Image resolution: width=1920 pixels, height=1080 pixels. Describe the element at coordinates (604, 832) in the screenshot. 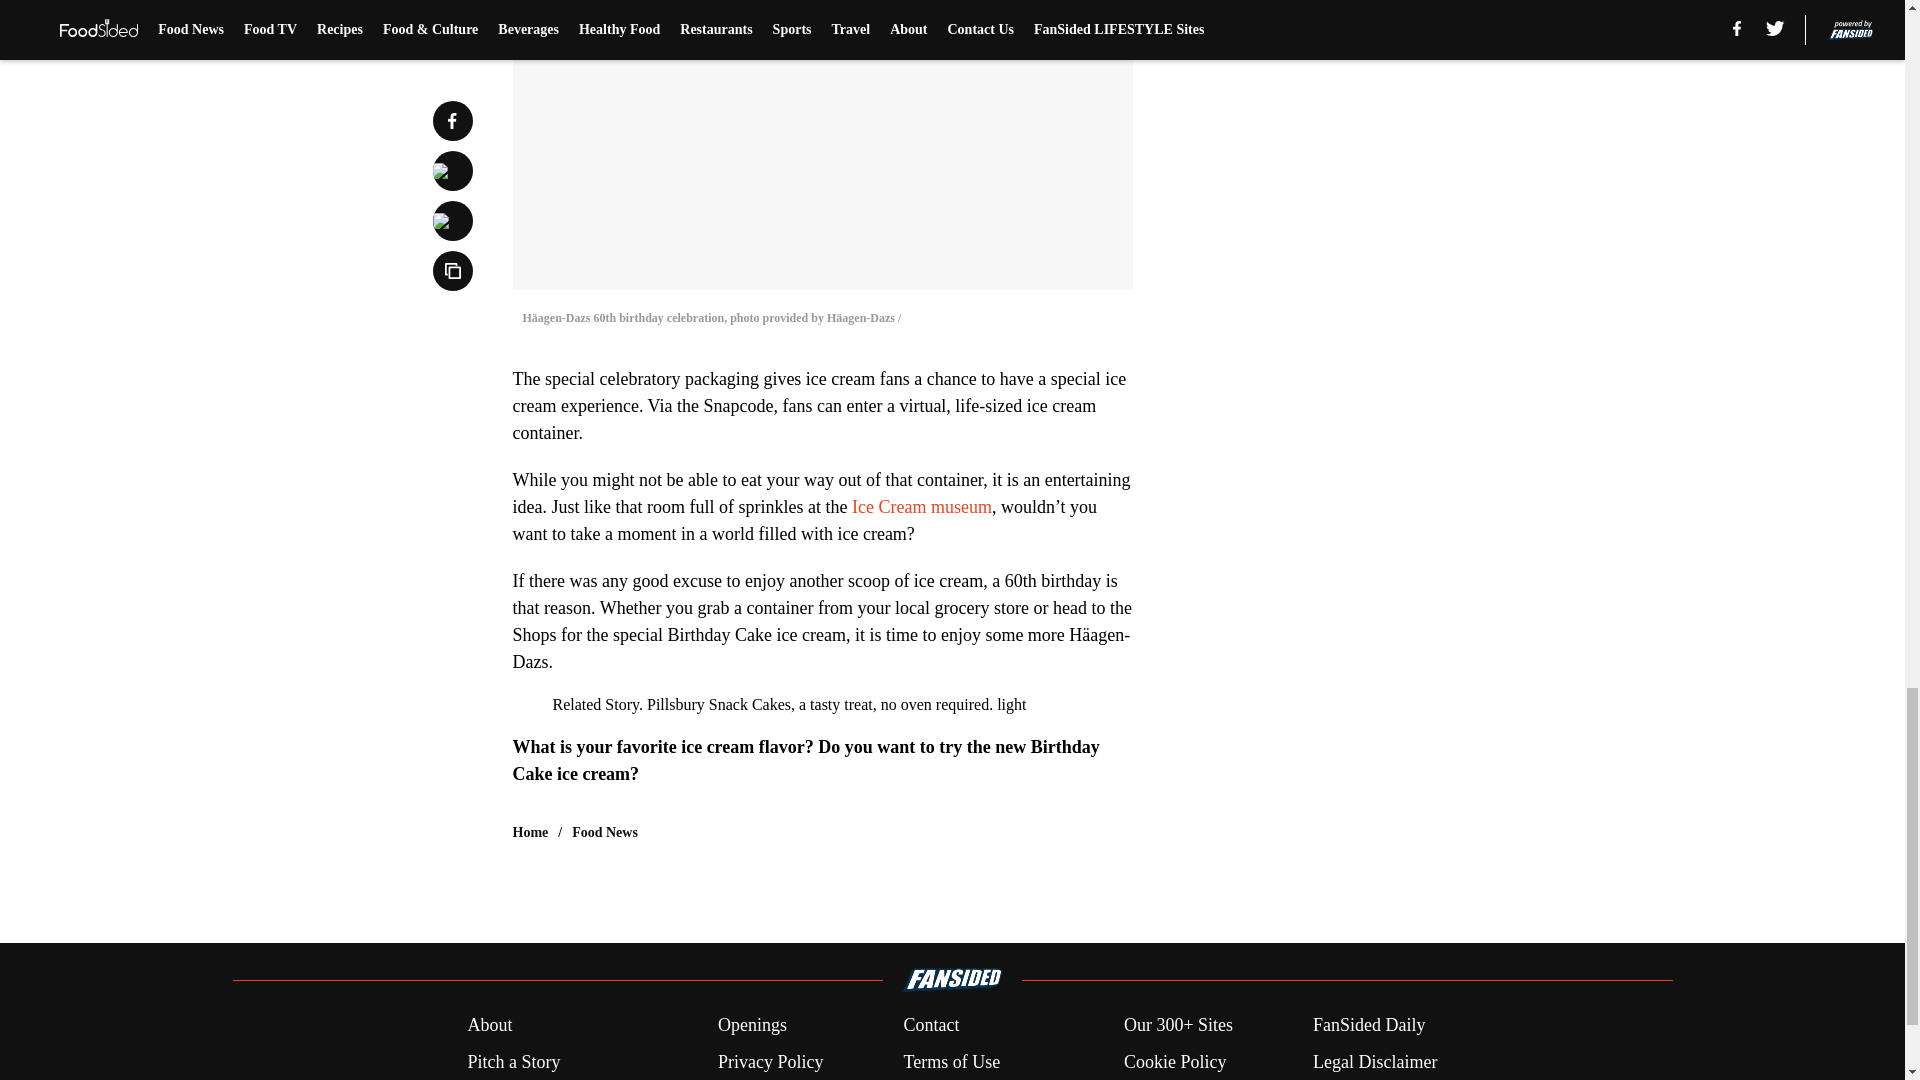

I see `Food News` at that location.